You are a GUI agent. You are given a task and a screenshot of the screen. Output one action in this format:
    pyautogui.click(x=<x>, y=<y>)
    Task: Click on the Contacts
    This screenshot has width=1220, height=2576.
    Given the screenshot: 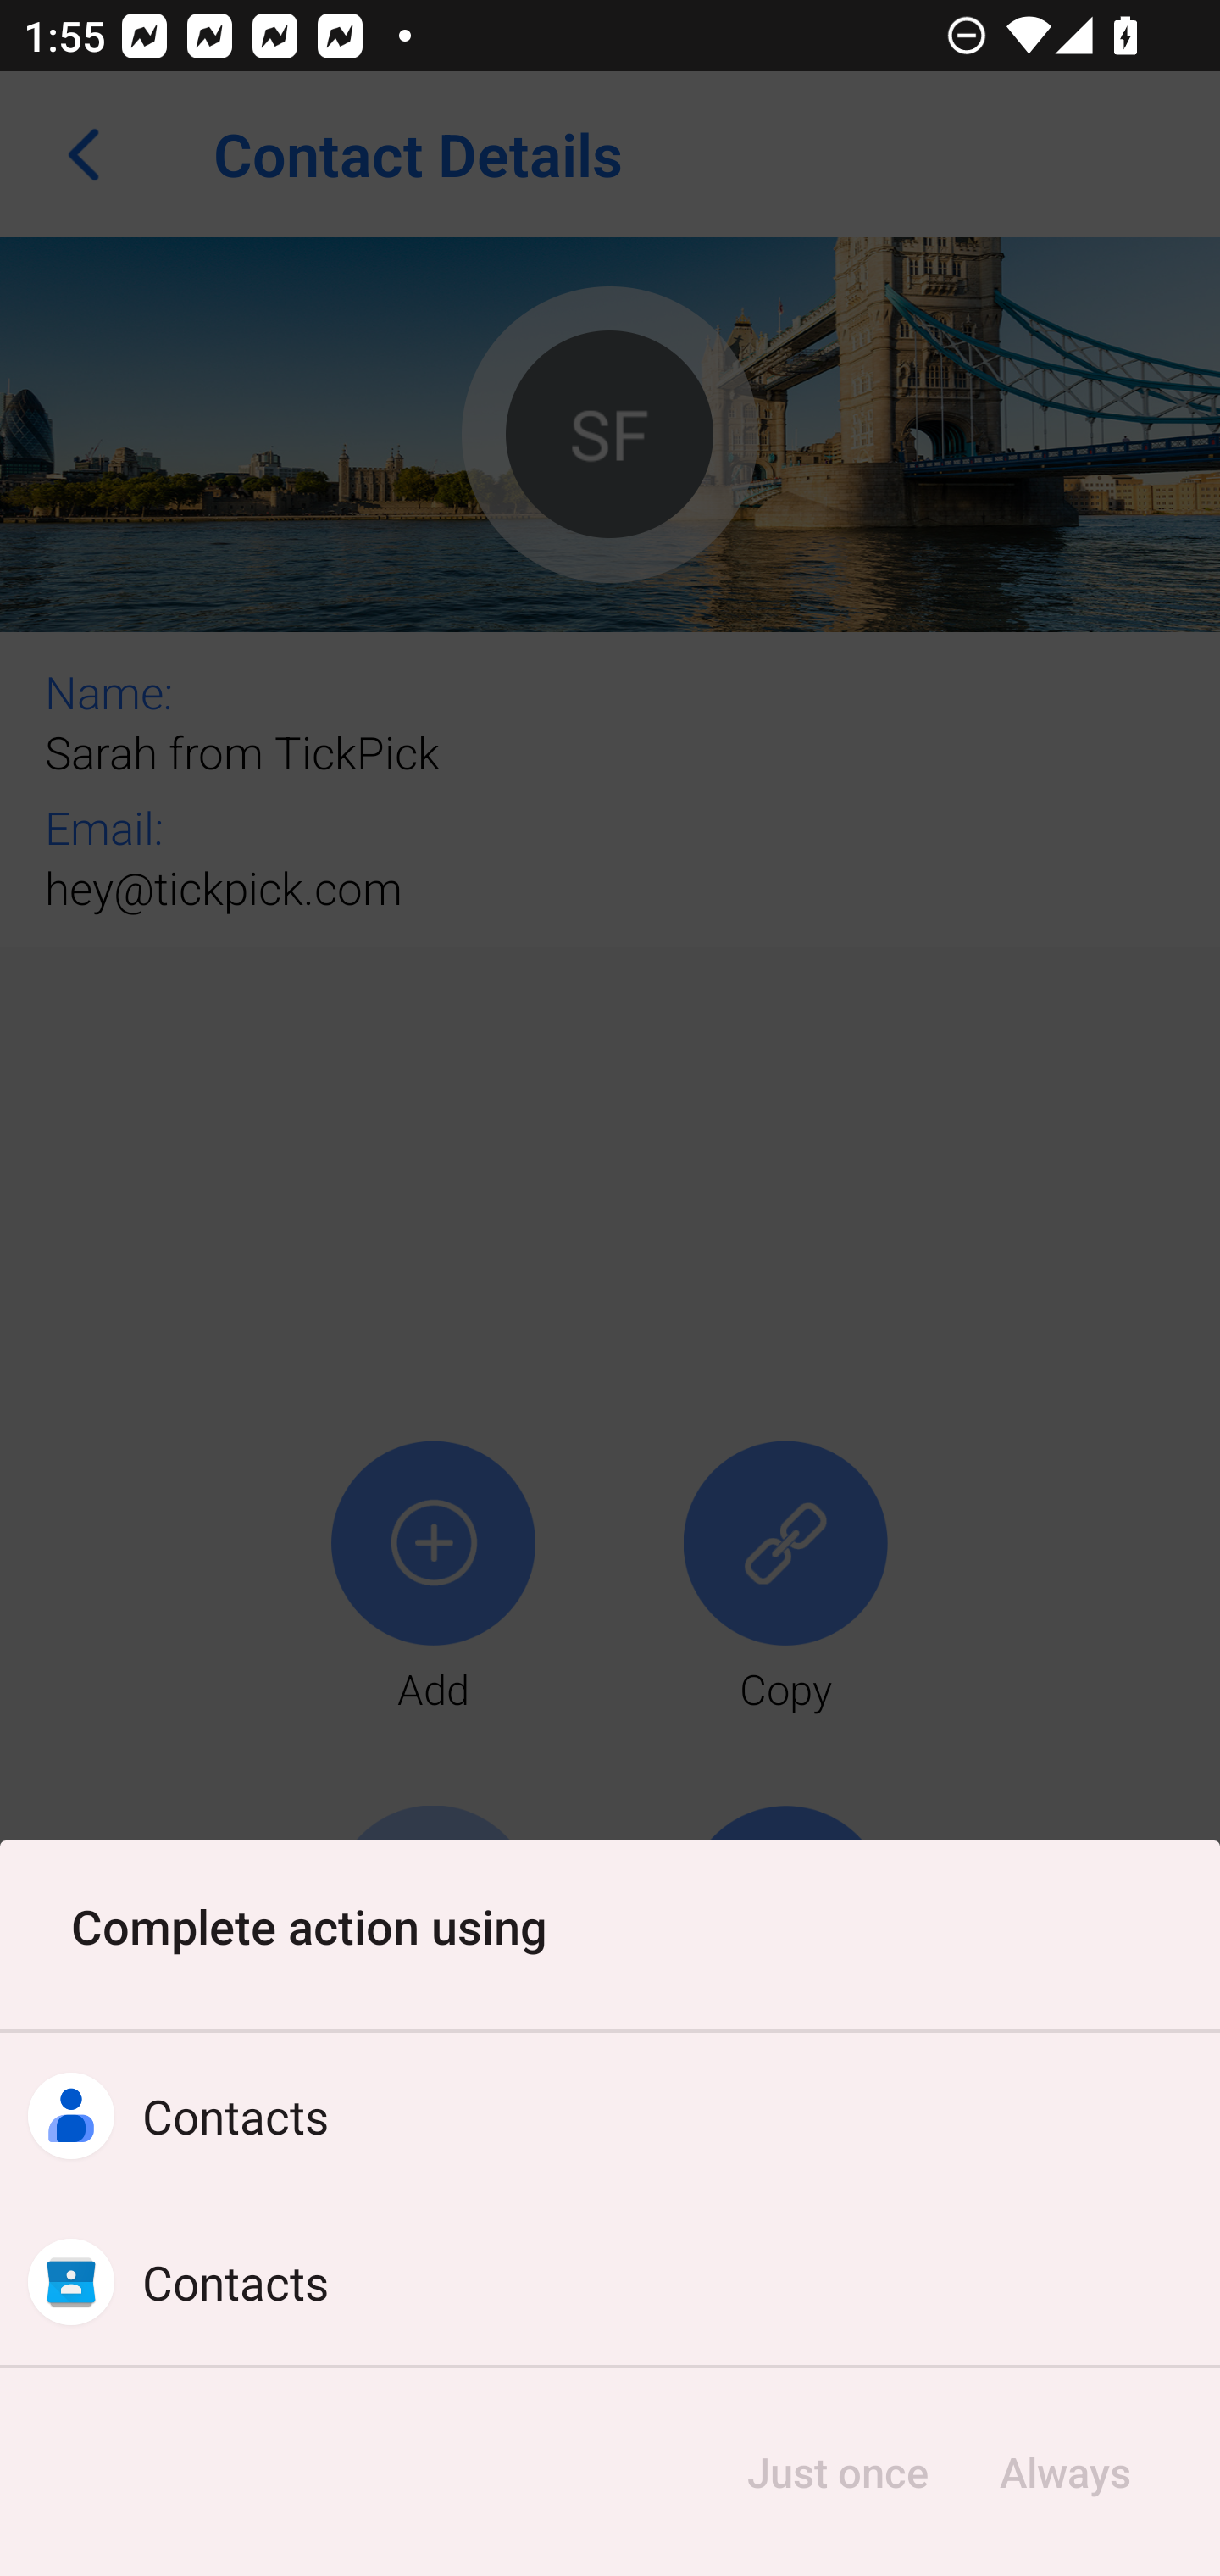 What is the action you would take?
    pyautogui.click(x=610, y=2116)
    